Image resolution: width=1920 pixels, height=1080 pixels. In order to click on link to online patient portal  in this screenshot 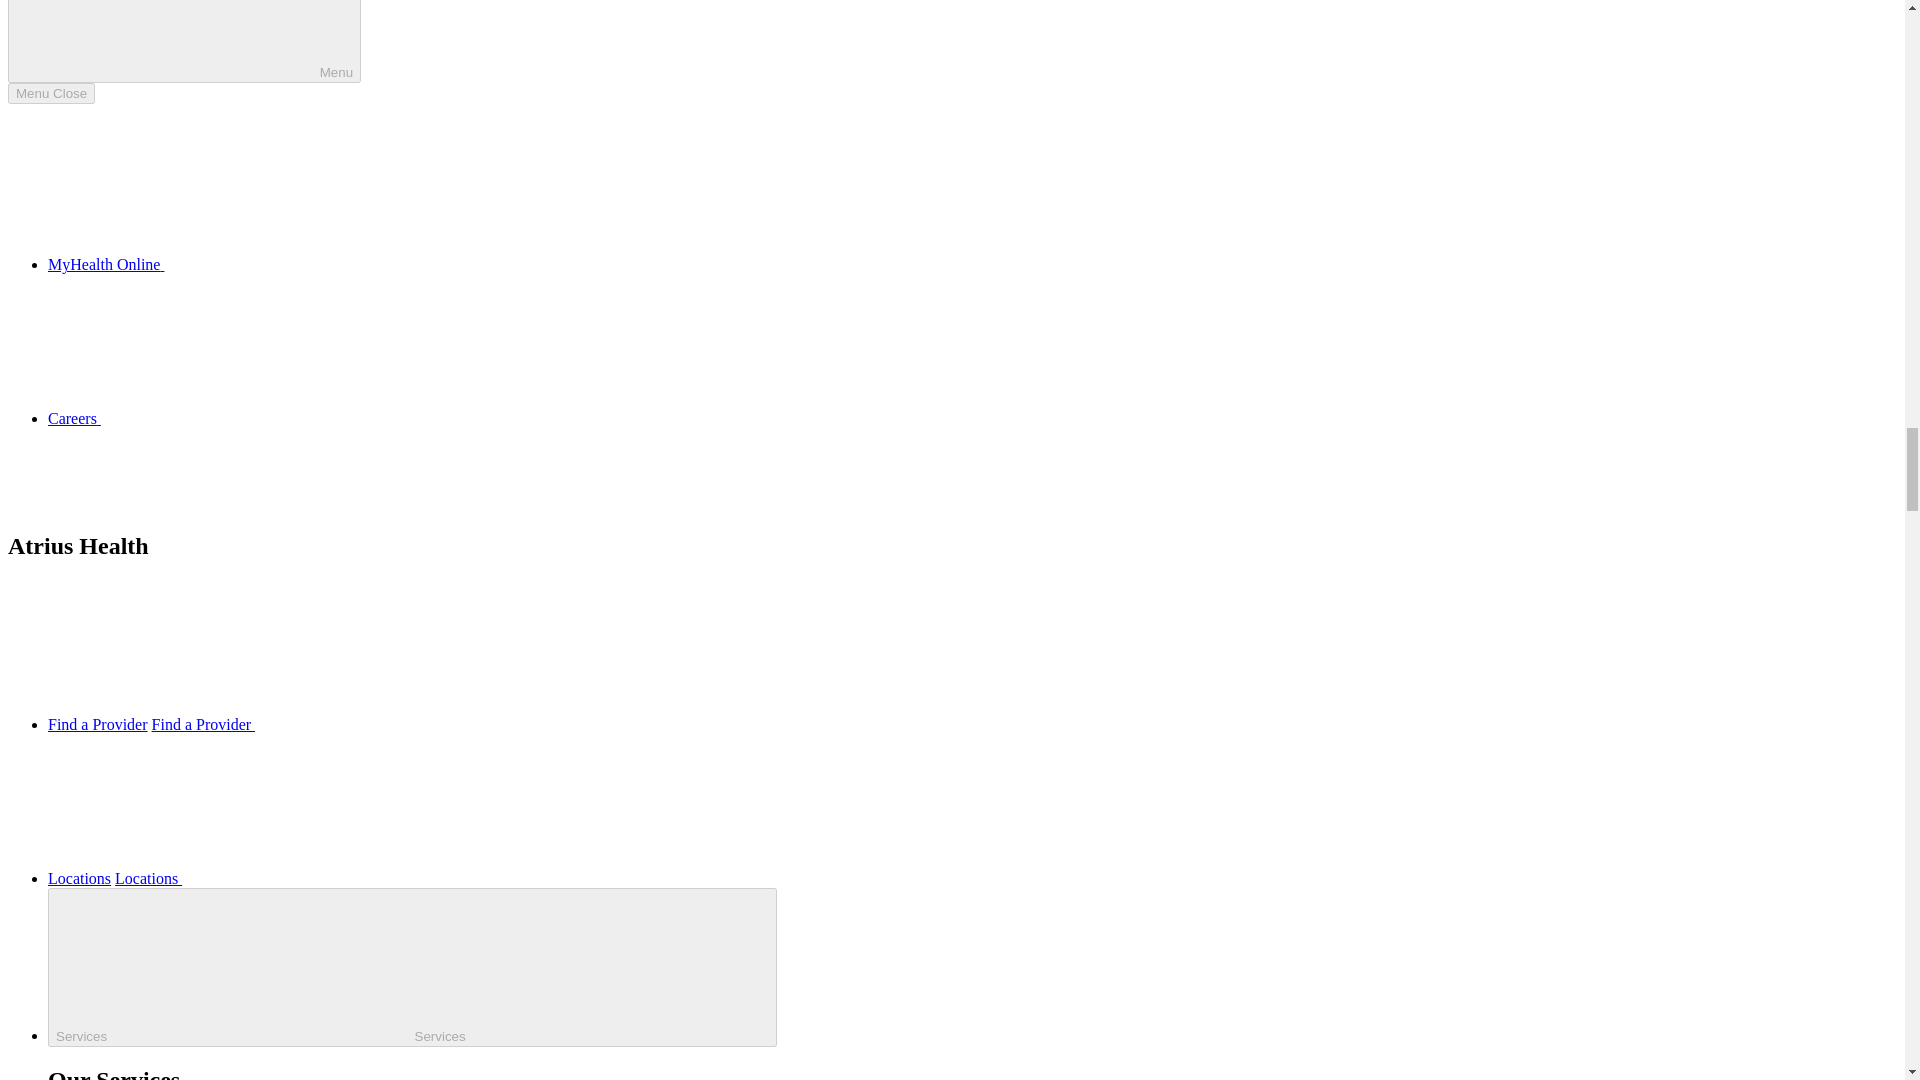, I will do `click(256, 264)`.